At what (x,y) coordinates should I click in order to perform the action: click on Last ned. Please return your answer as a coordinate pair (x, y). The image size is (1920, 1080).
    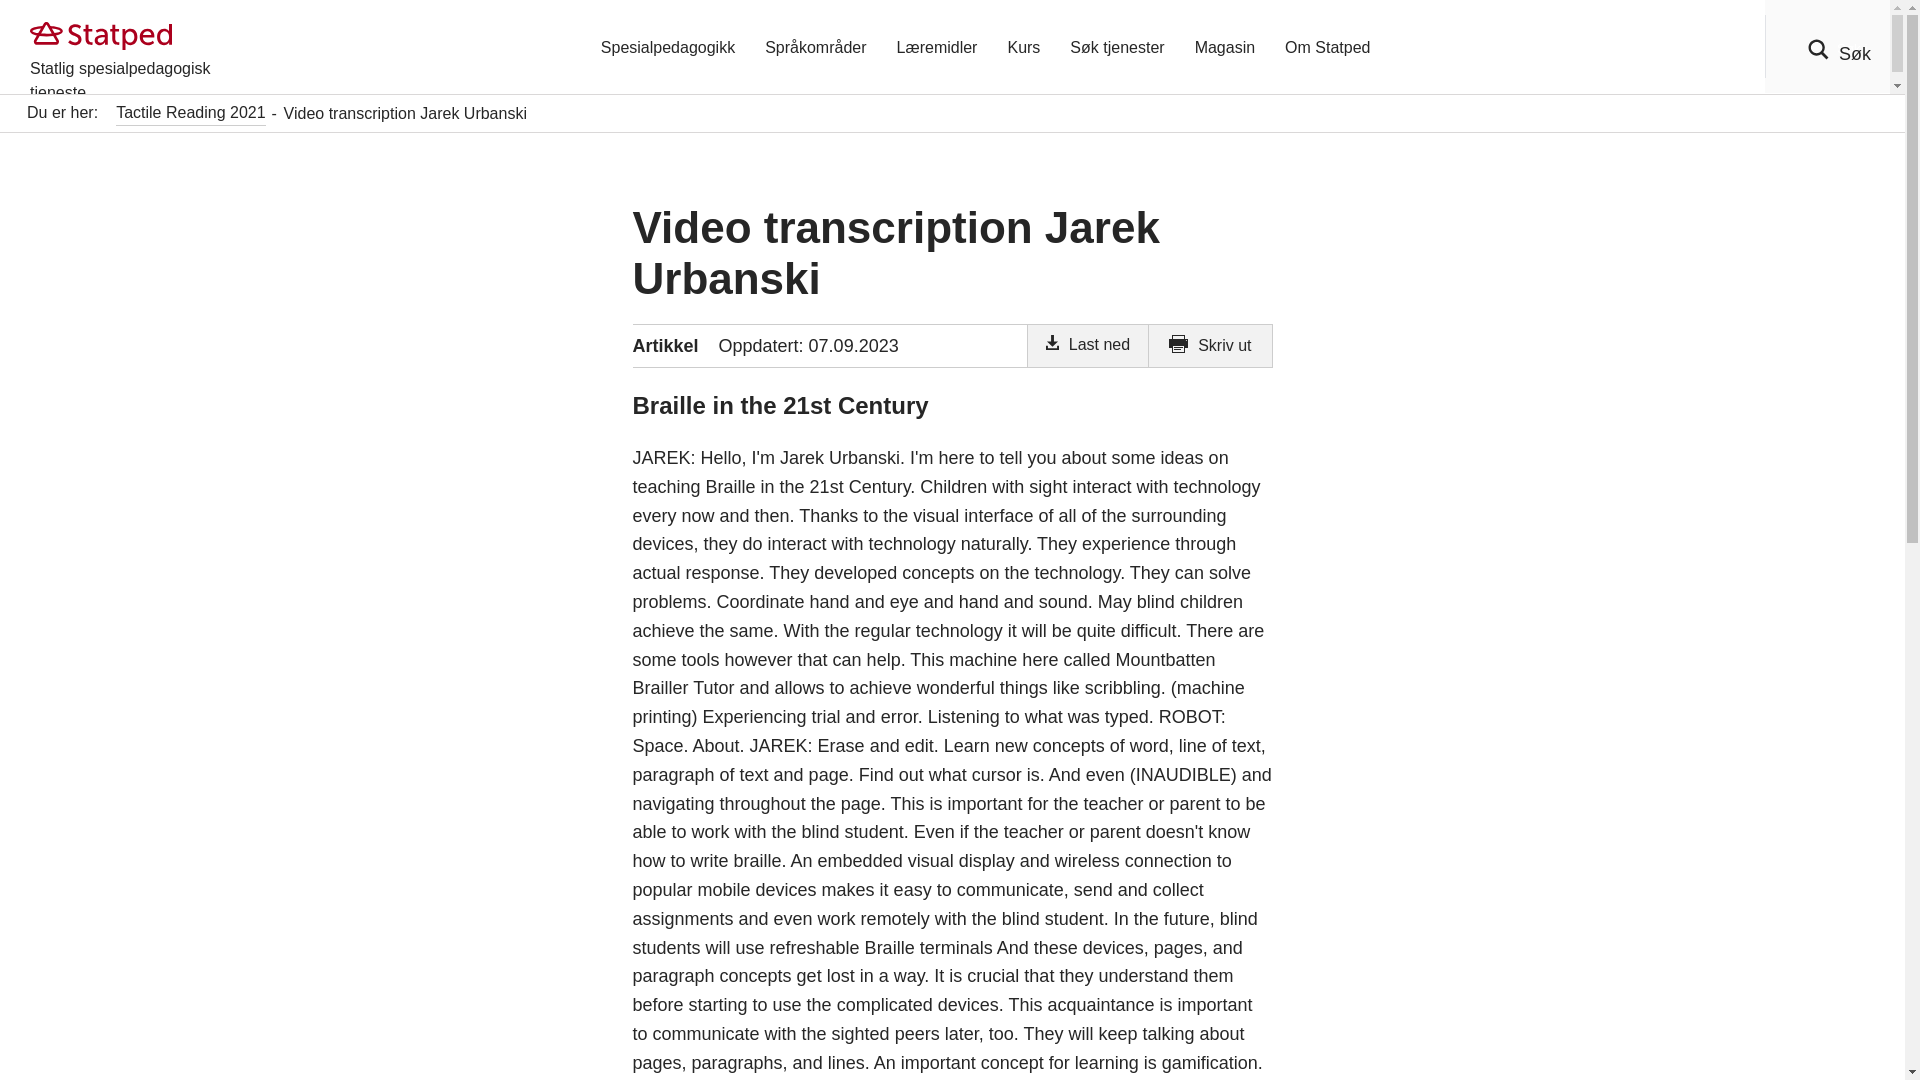
    Looking at the image, I should click on (1088, 346).